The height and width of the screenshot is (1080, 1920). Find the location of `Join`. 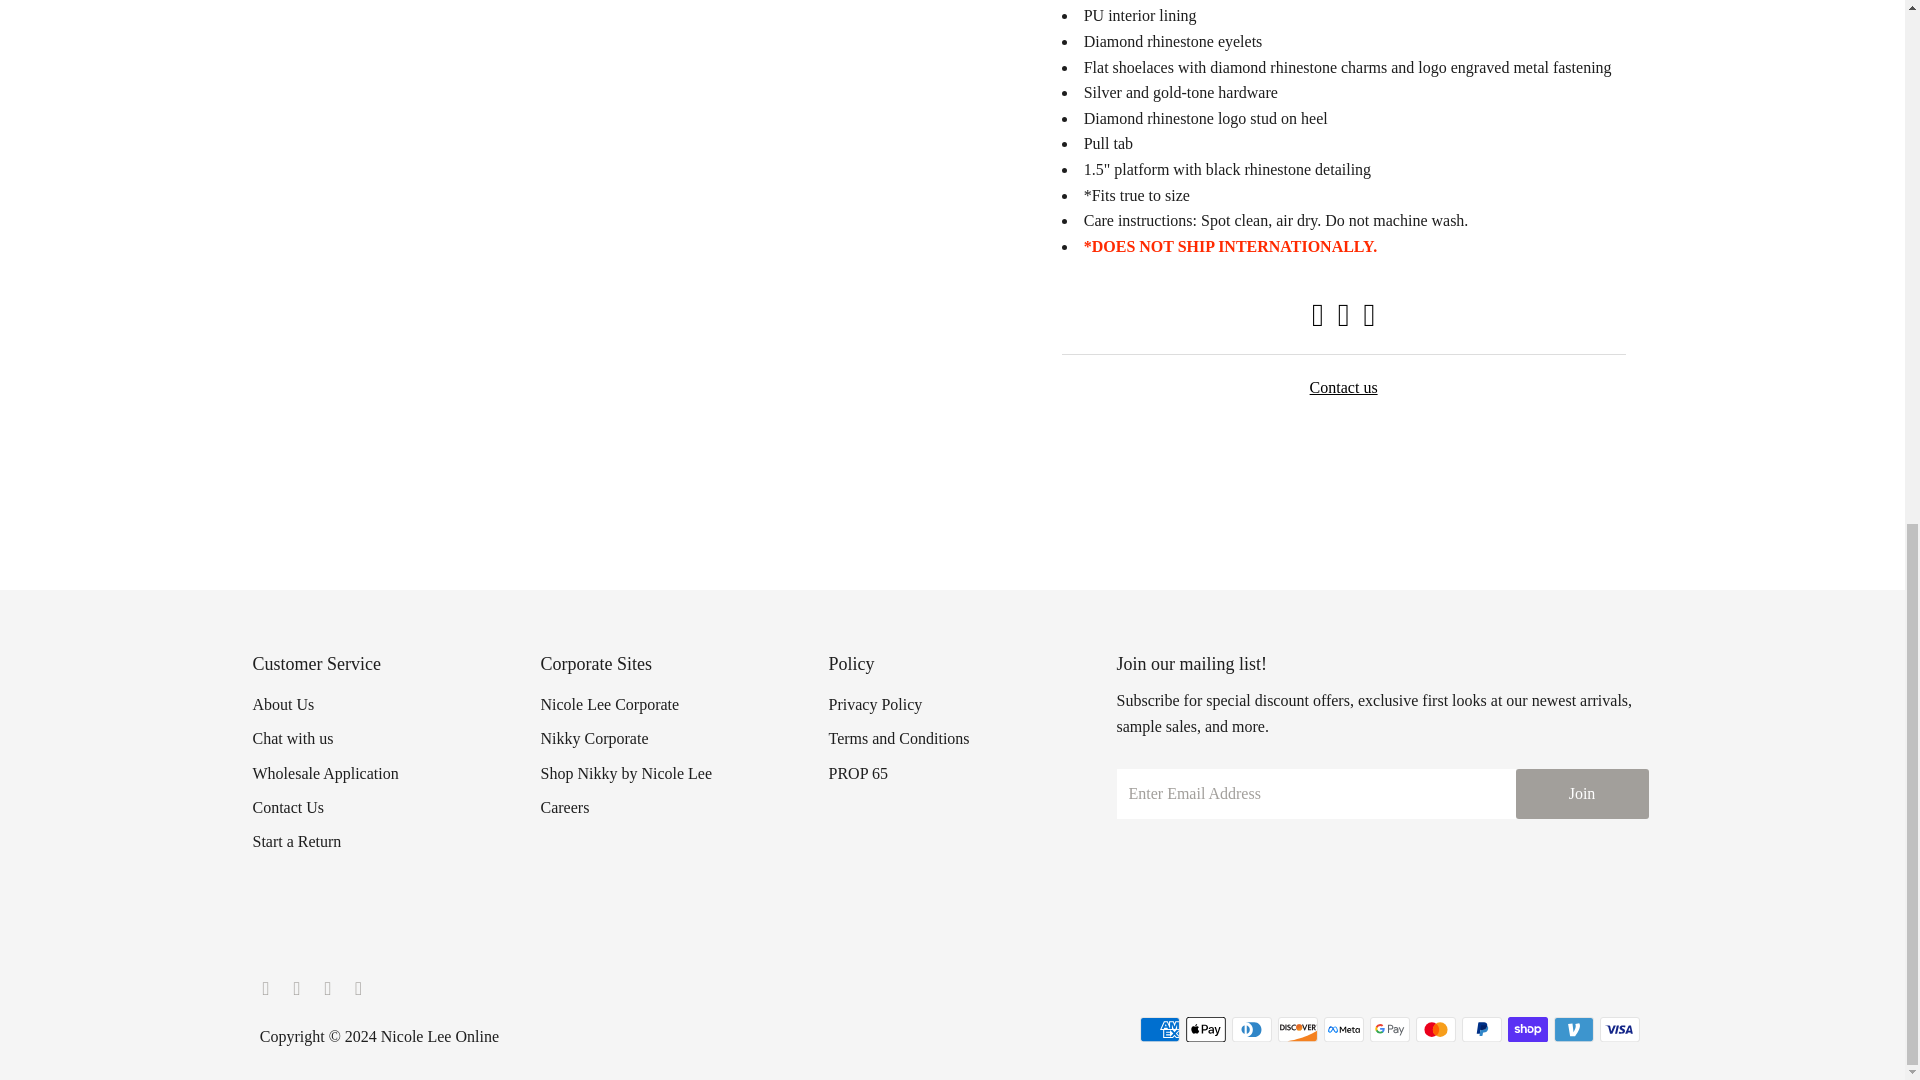

Join is located at coordinates (1582, 793).